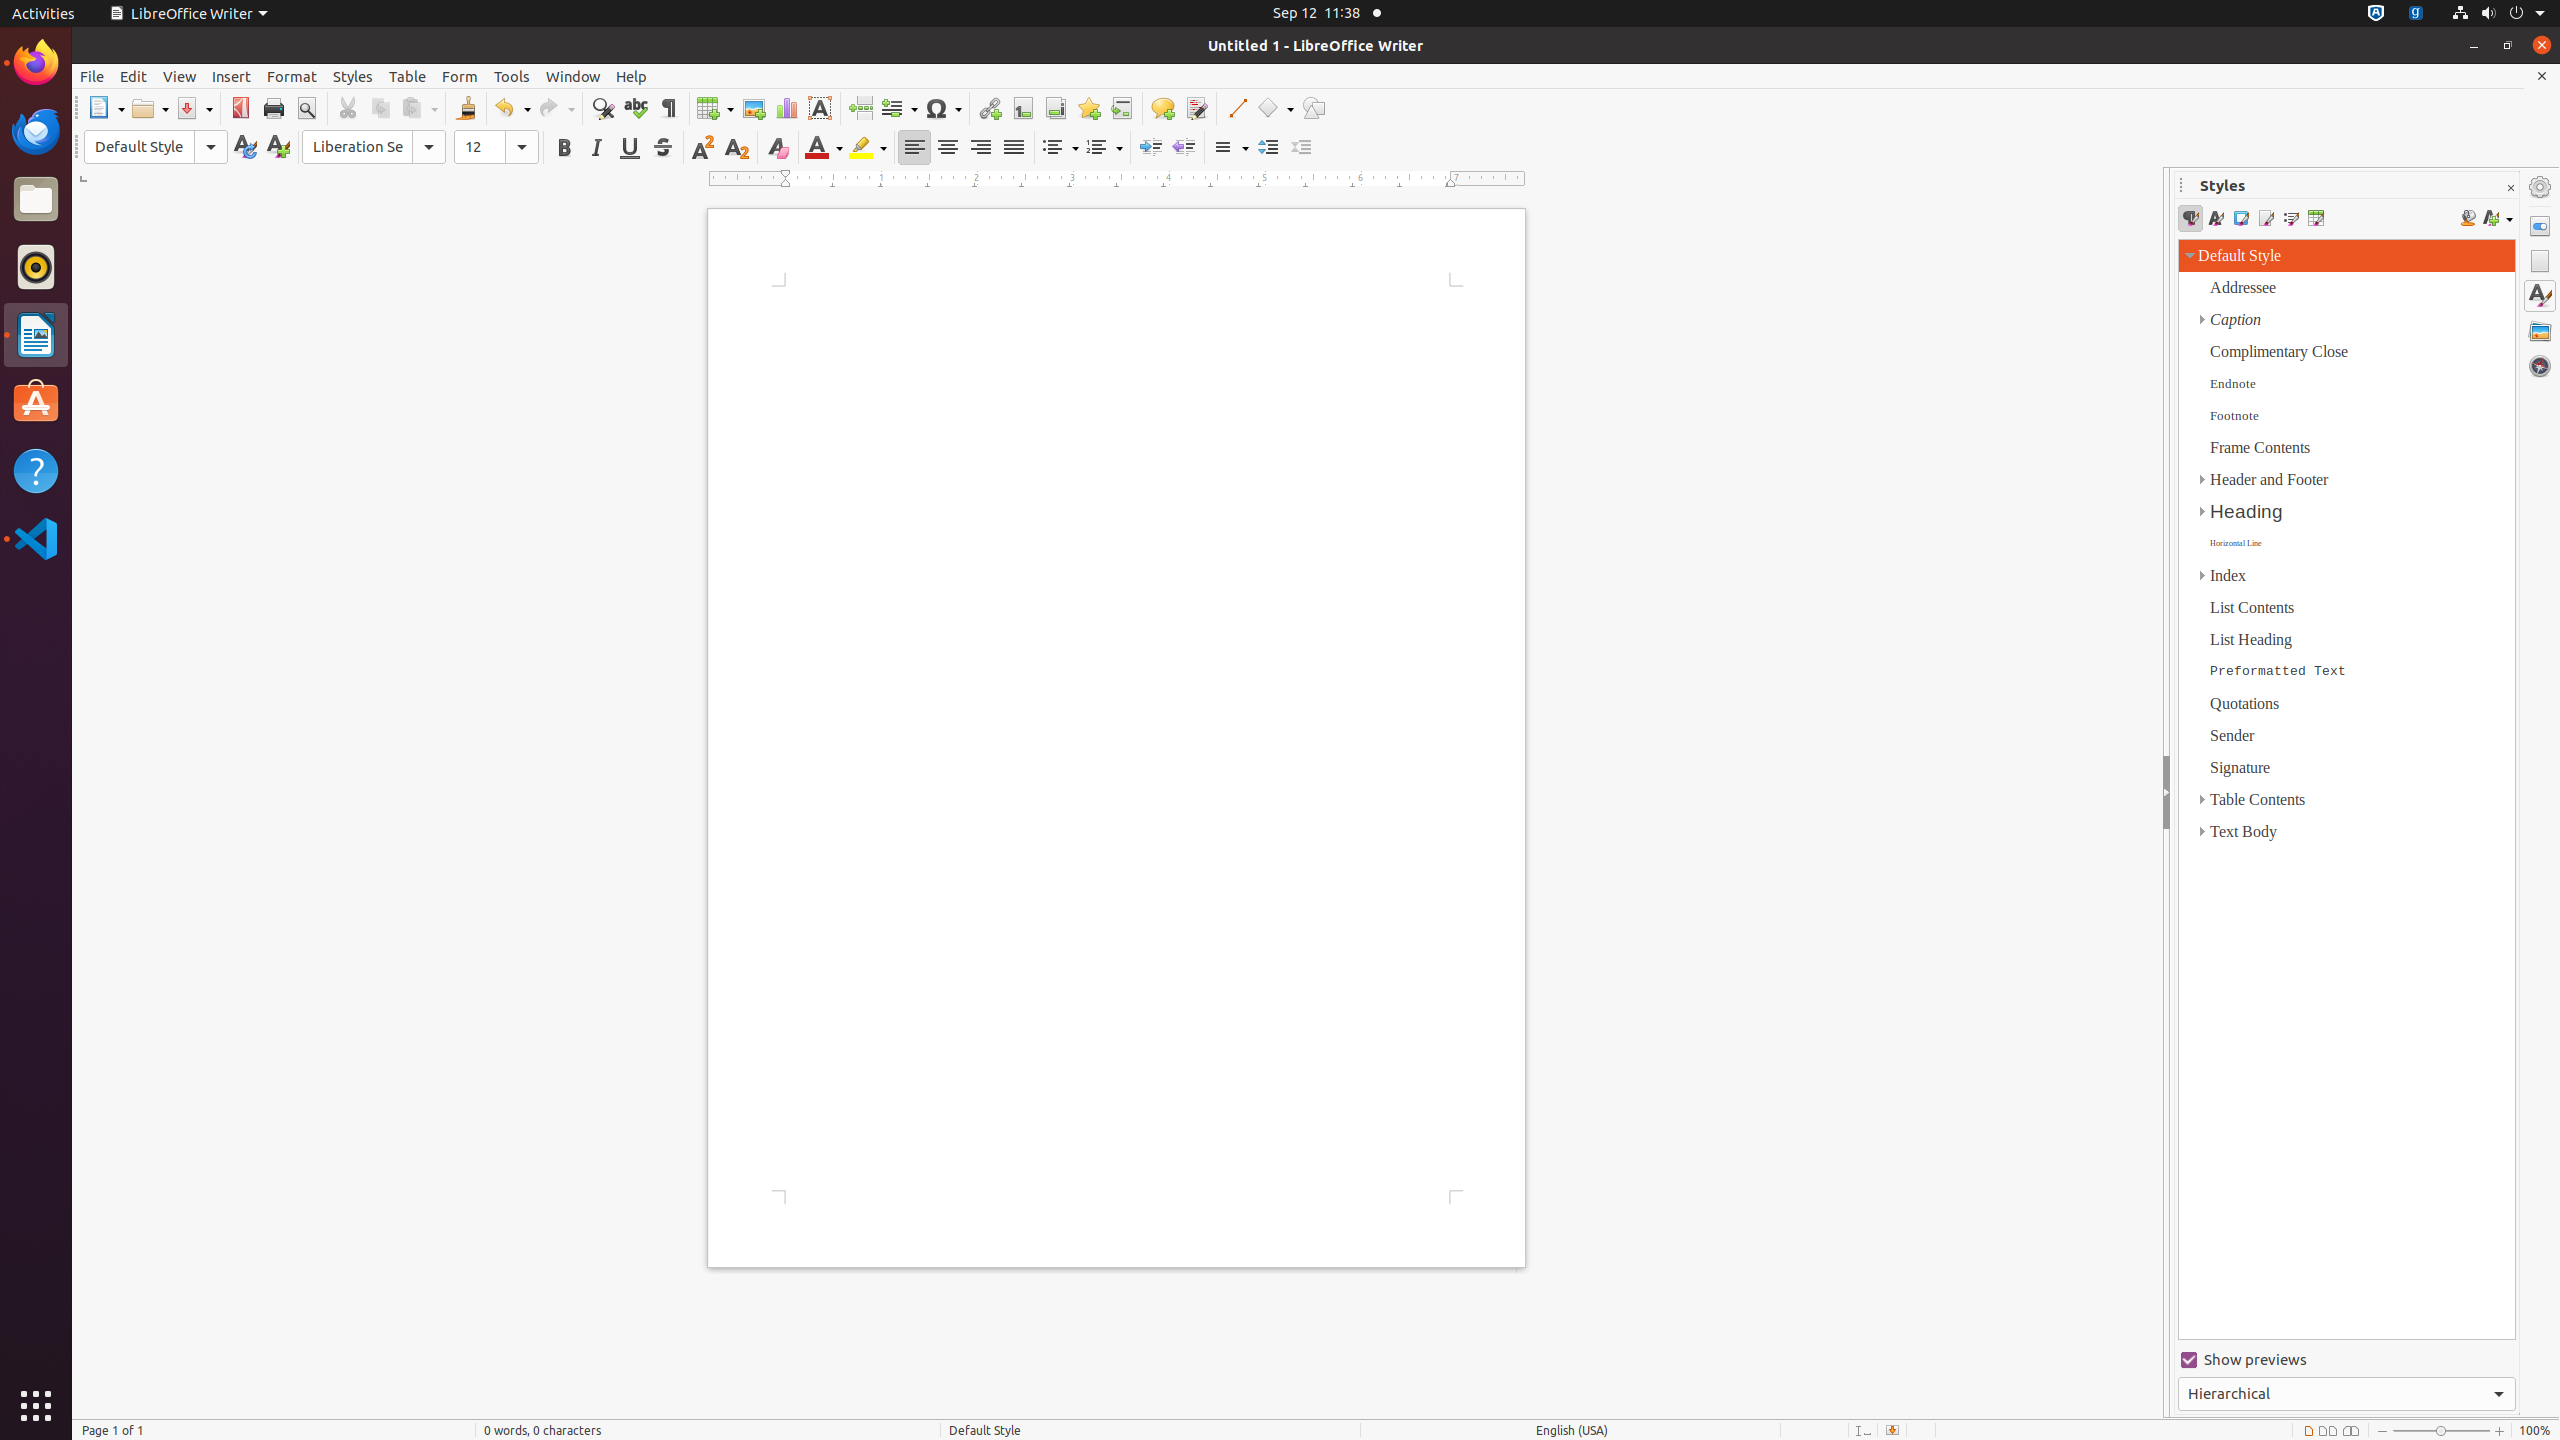 This screenshot has width=2560, height=1440. Describe the element at coordinates (2240, 218) in the screenshot. I see `Frame Styles` at that location.